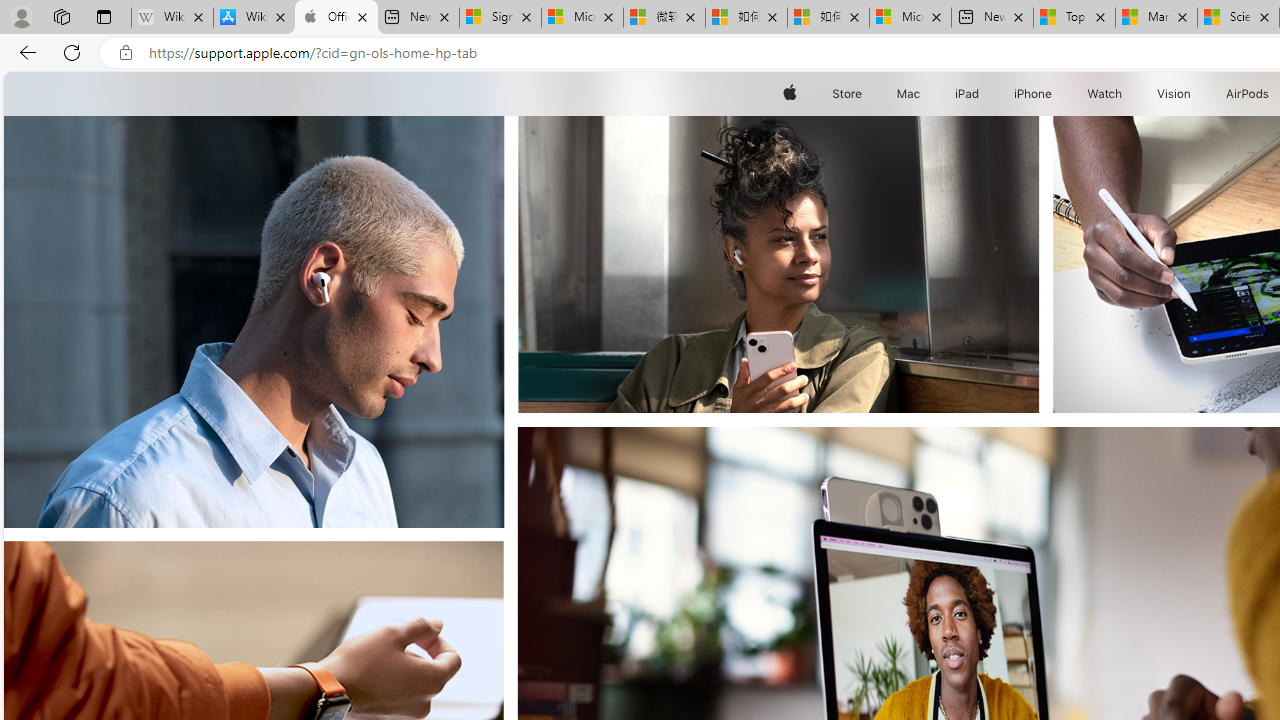 The image size is (1280, 720). Describe the element at coordinates (1248, 94) in the screenshot. I see `AirPods` at that location.